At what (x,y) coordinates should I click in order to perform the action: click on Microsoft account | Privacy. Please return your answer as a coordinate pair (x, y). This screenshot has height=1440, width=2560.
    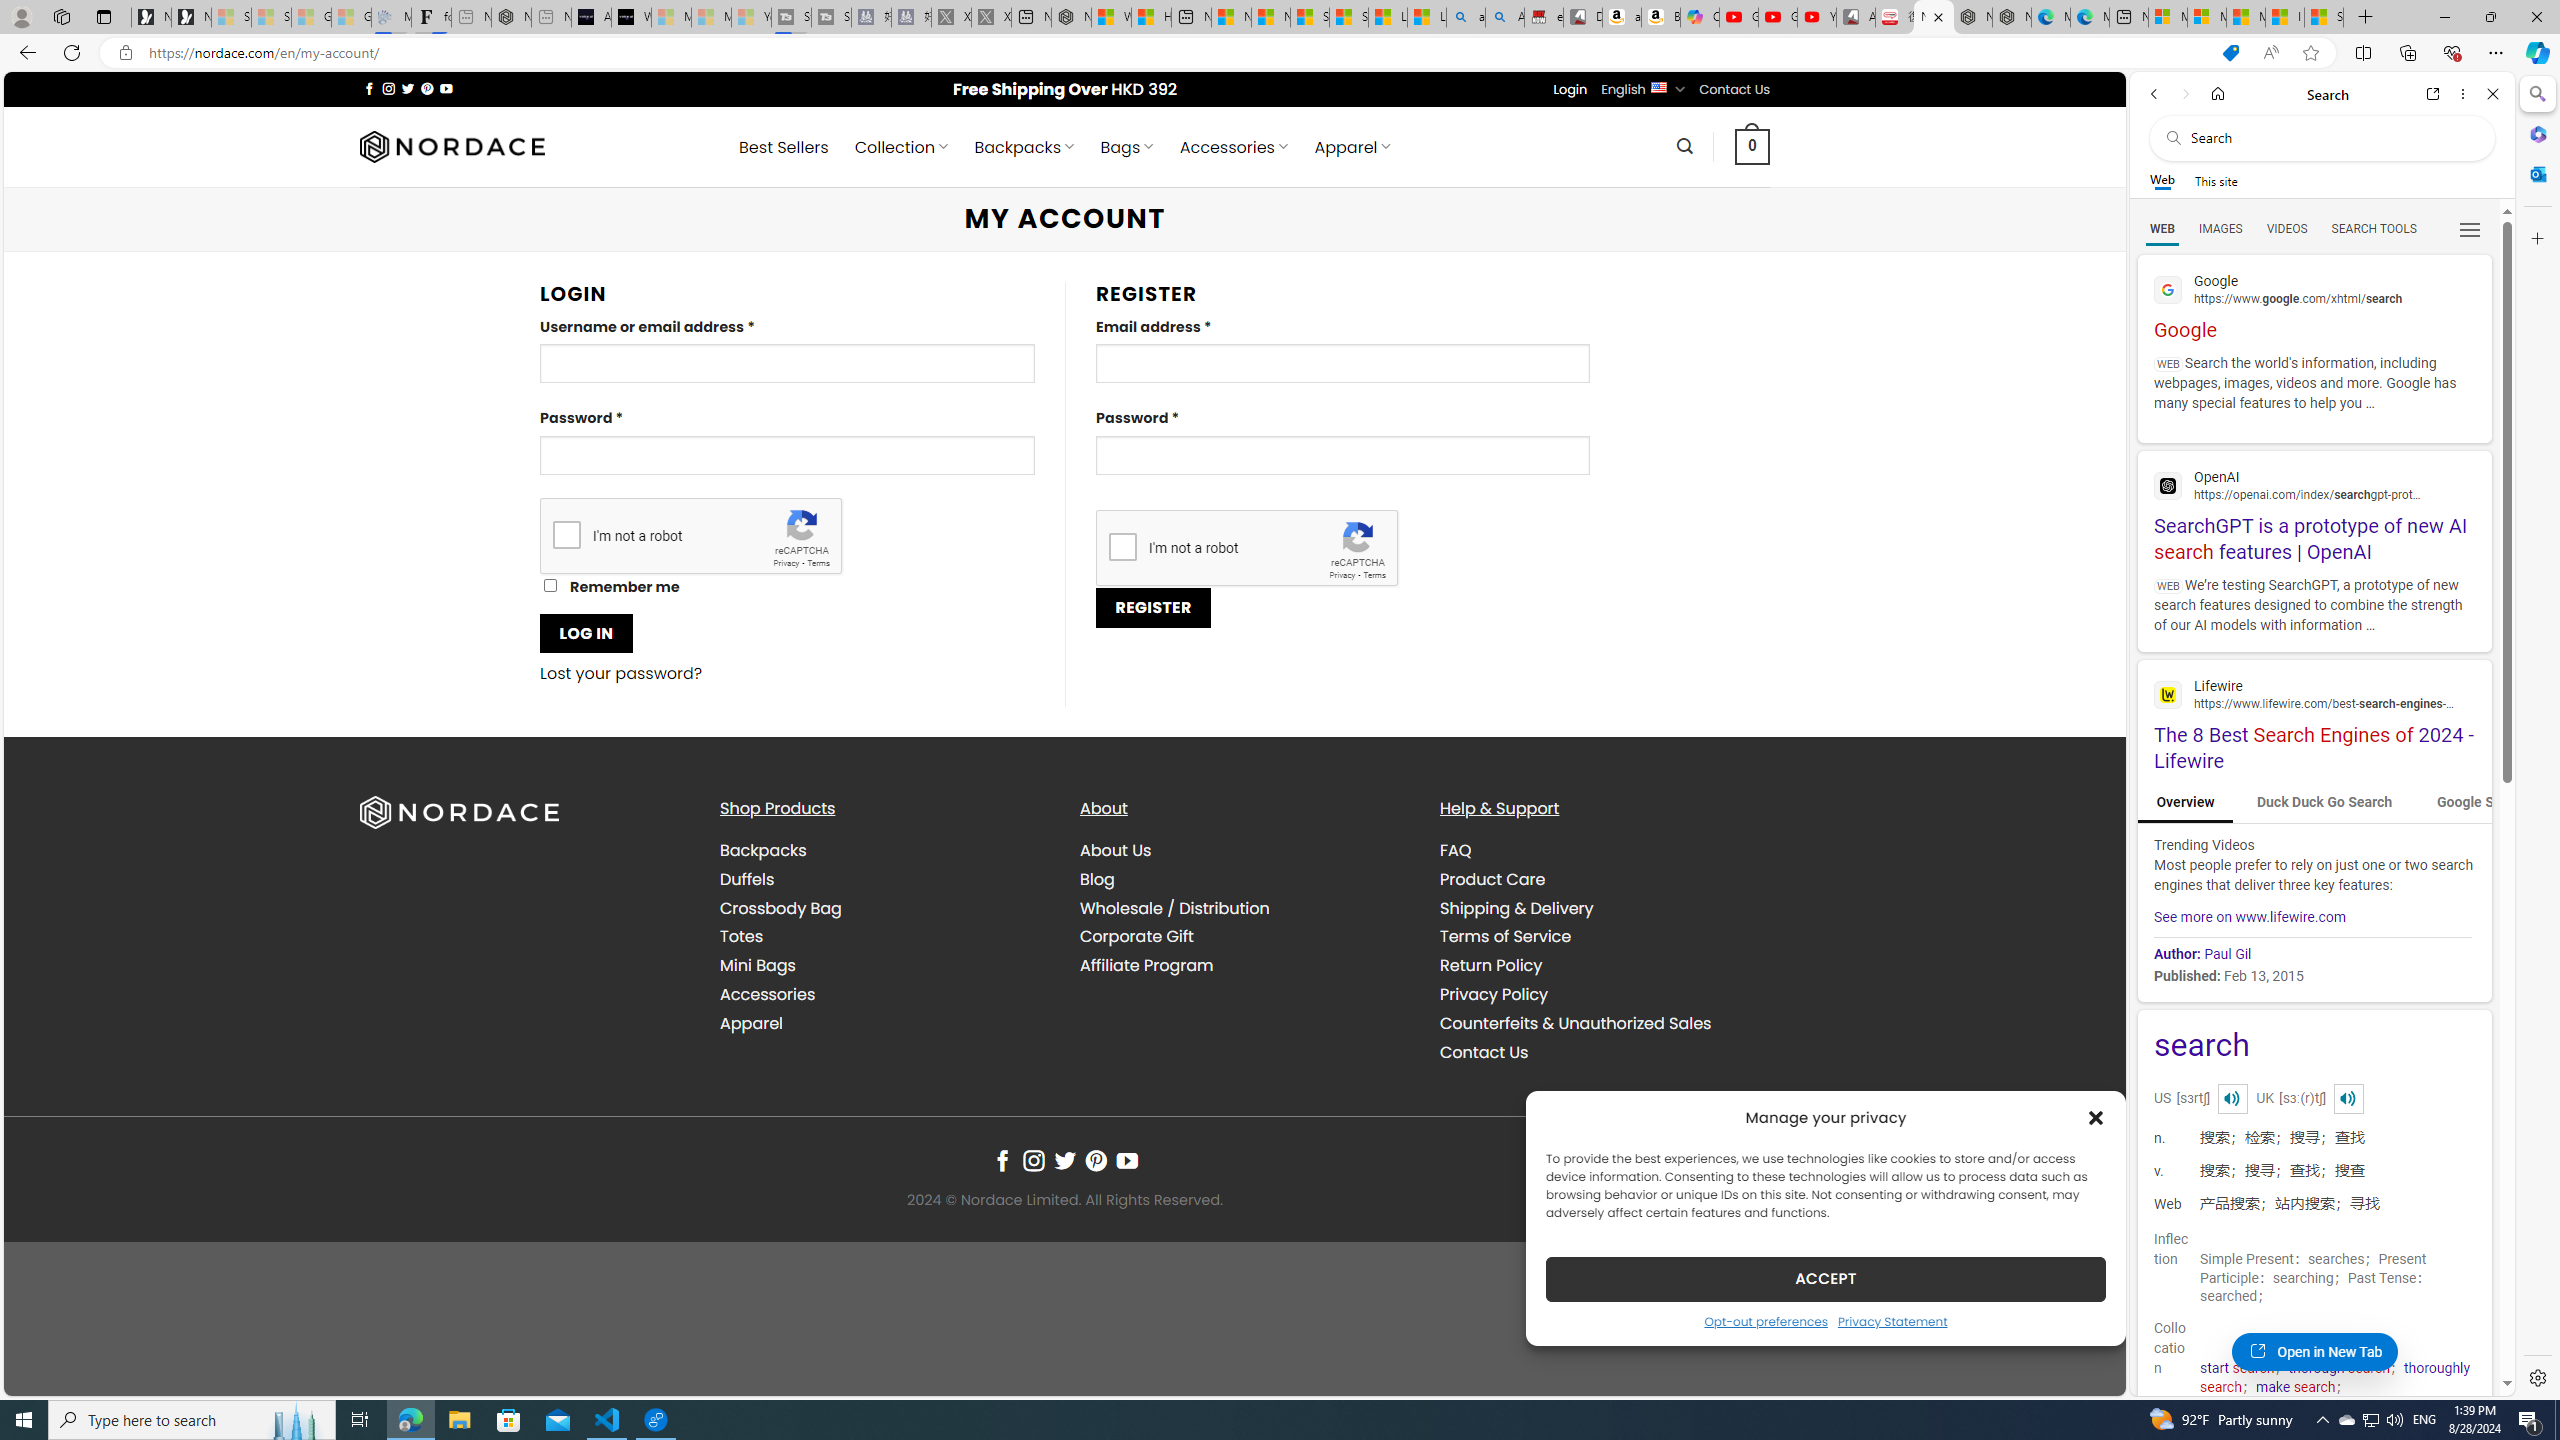
    Looking at the image, I should click on (2206, 17).